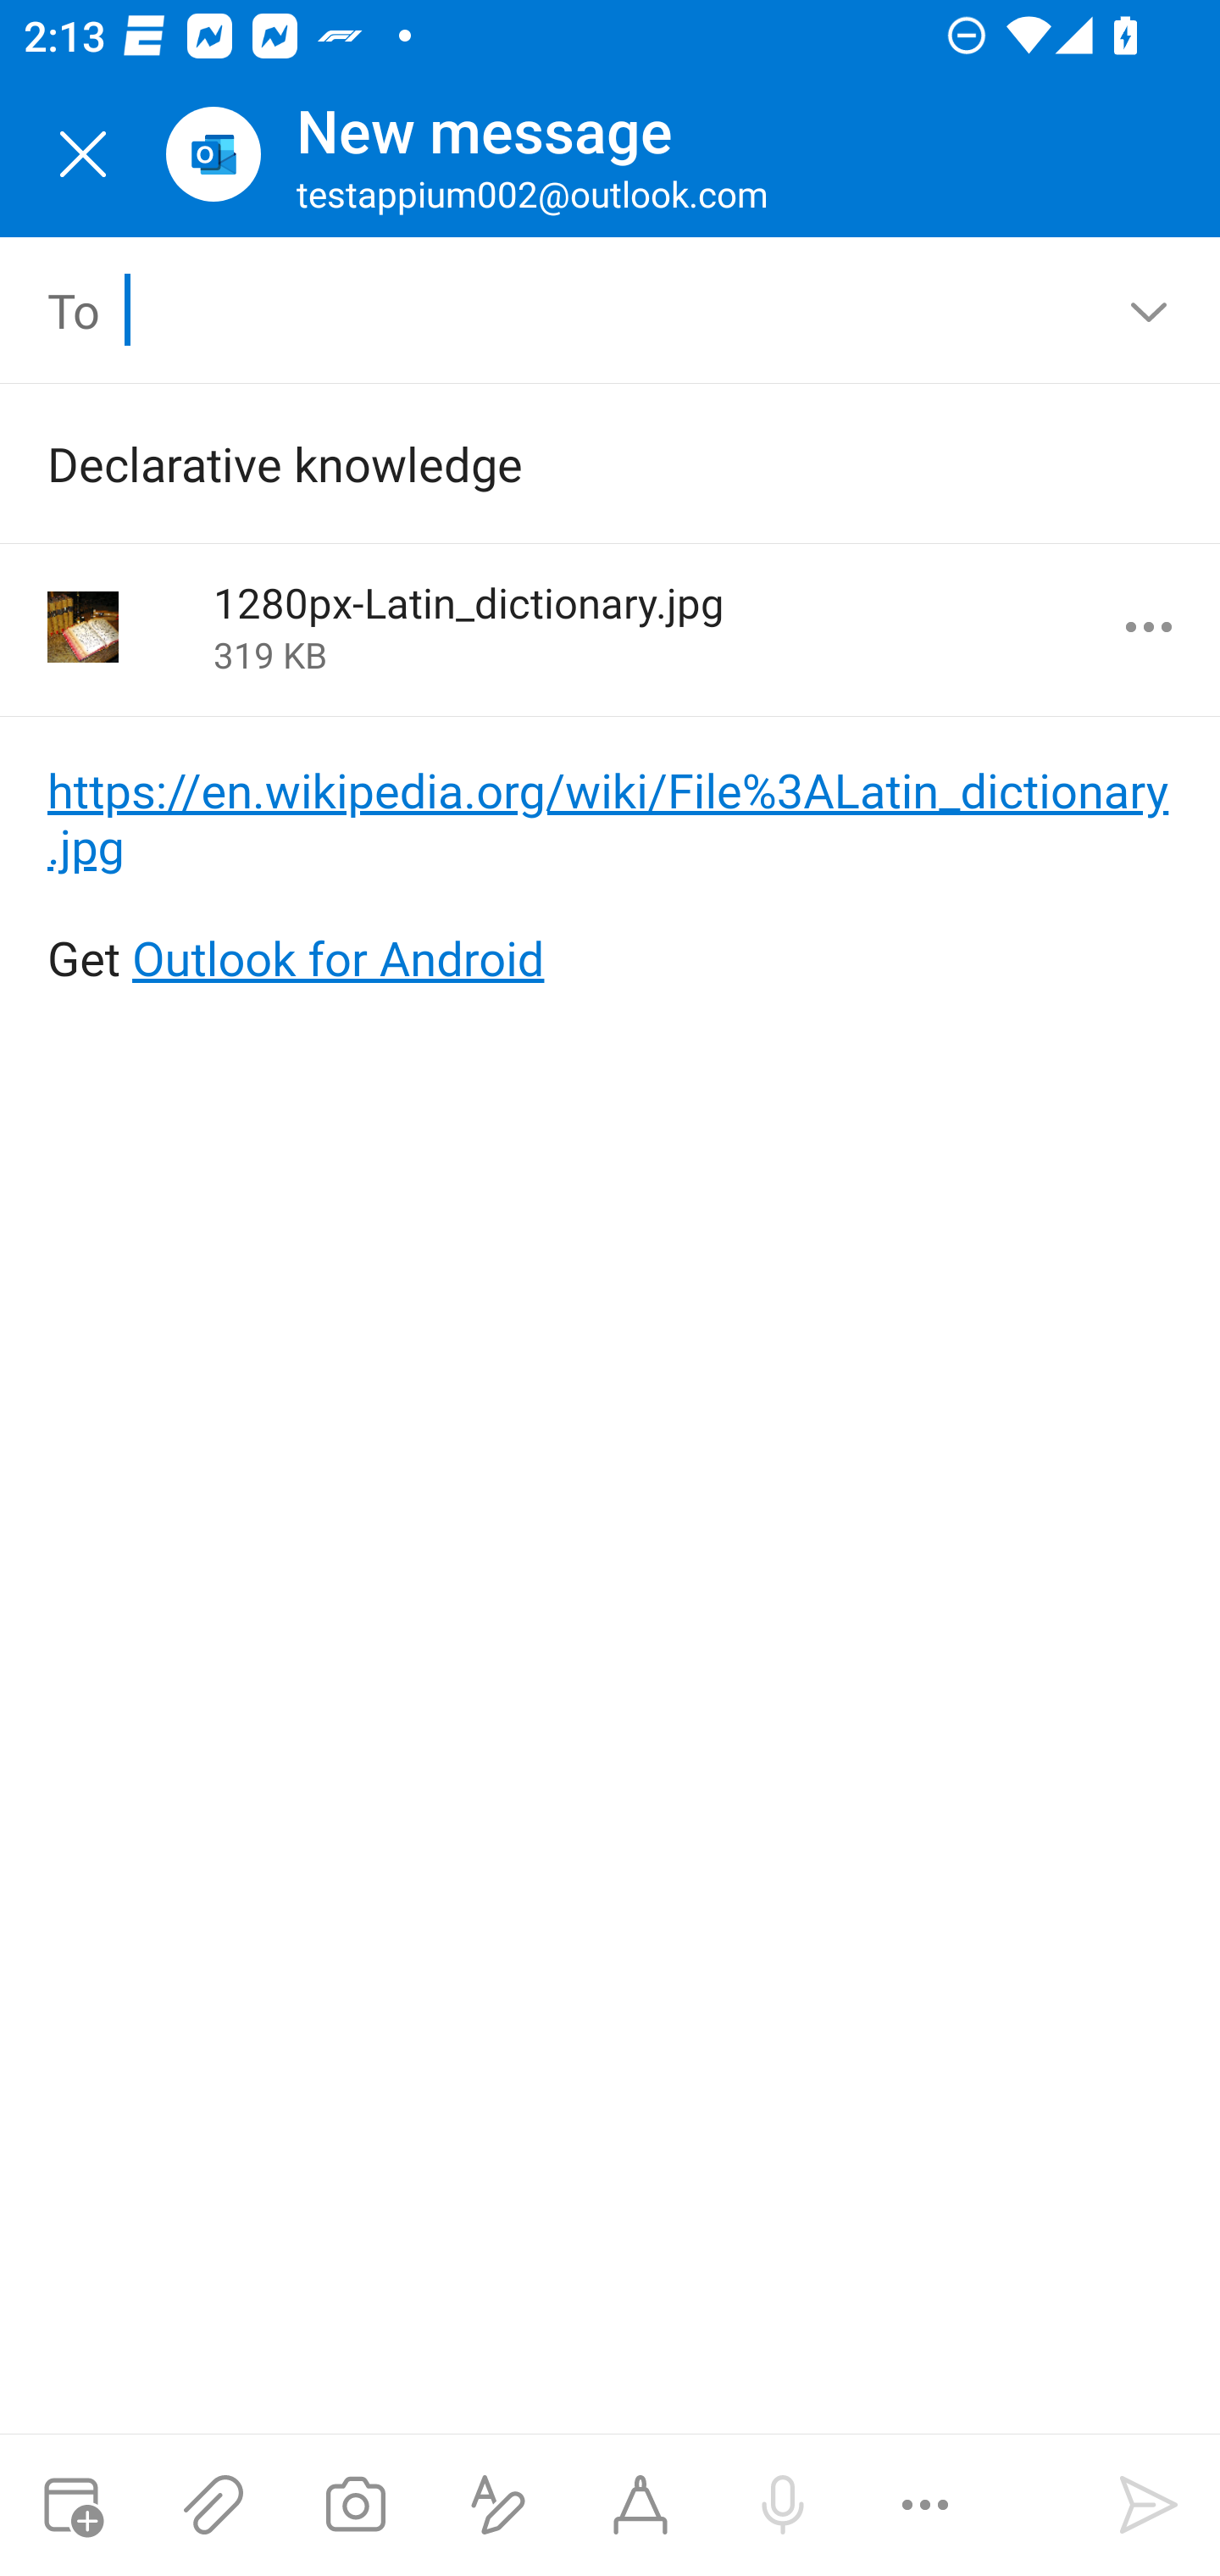  What do you see at coordinates (925, 2505) in the screenshot?
I see `More options` at bounding box center [925, 2505].